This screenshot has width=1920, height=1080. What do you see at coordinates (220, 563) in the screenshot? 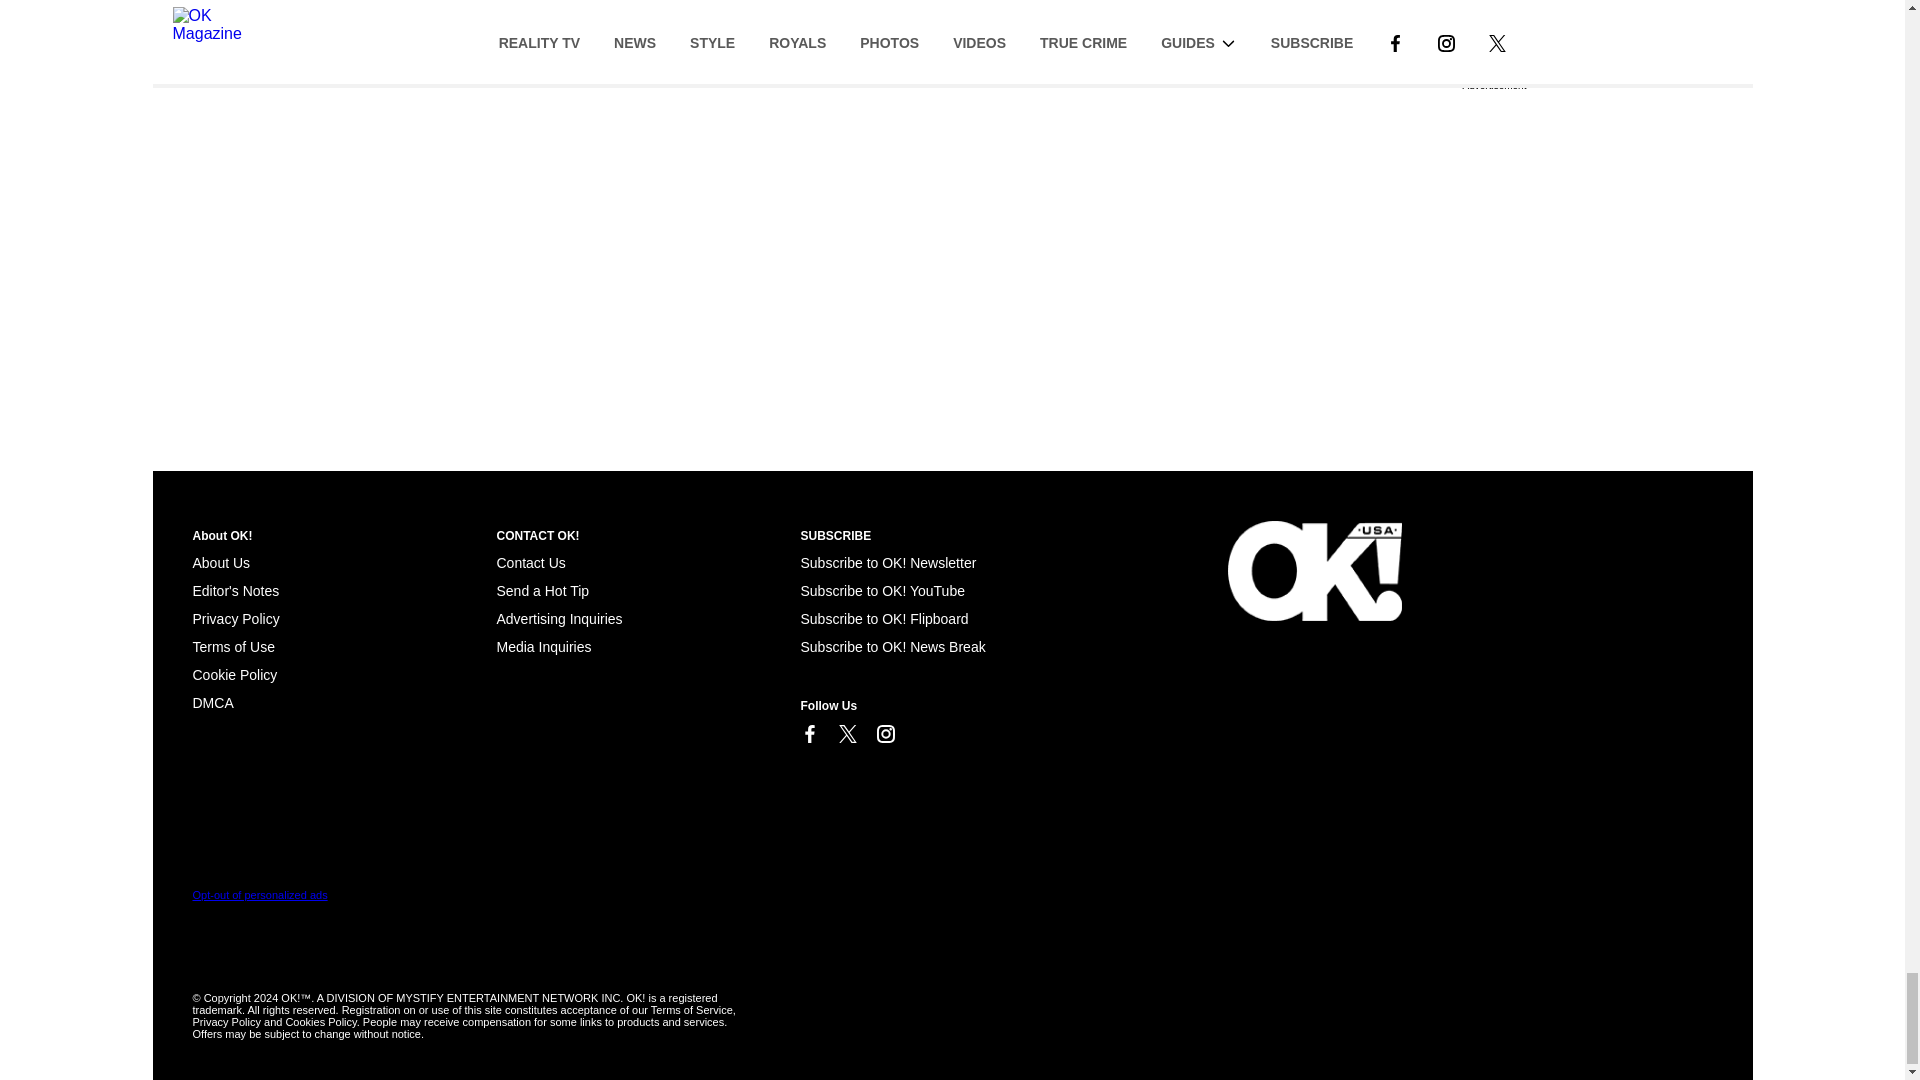
I see `About Us` at bounding box center [220, 563].